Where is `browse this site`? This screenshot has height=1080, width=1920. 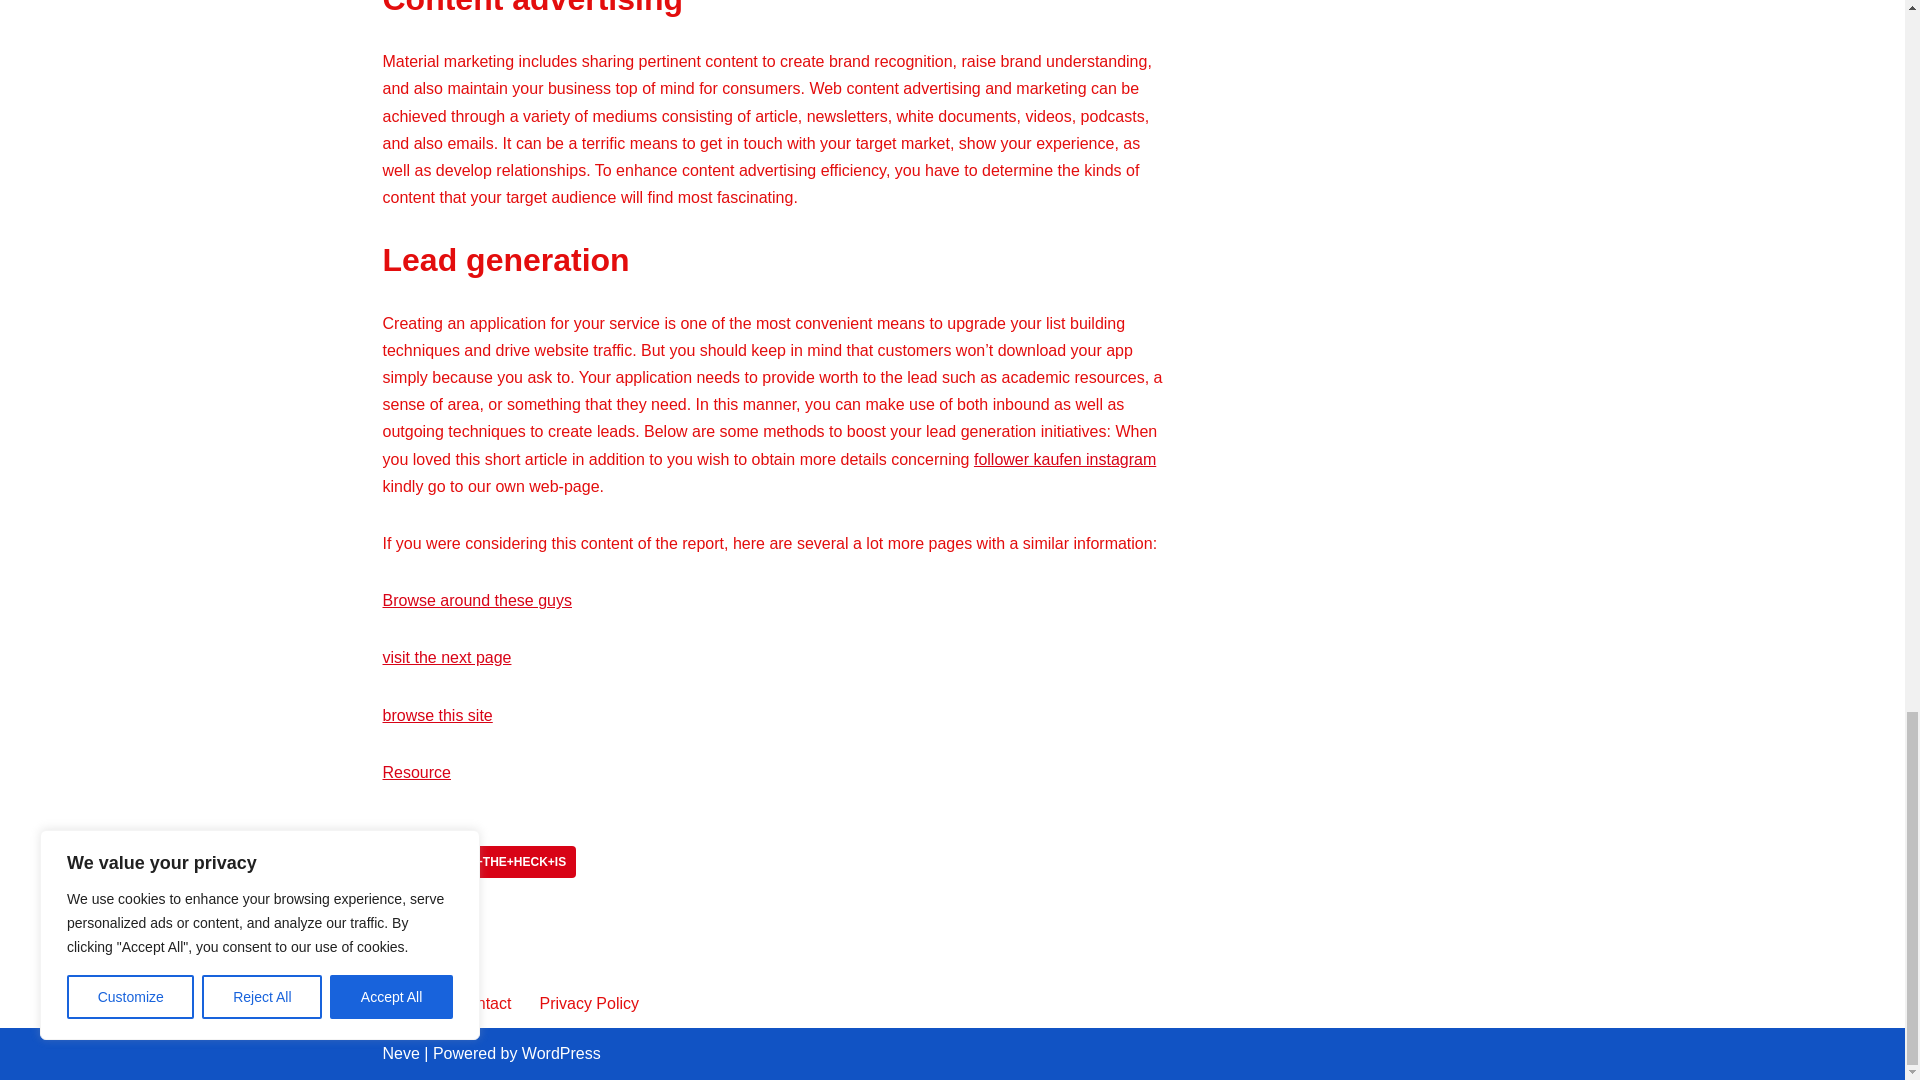
browse this site is located at coordinates (436, 715).